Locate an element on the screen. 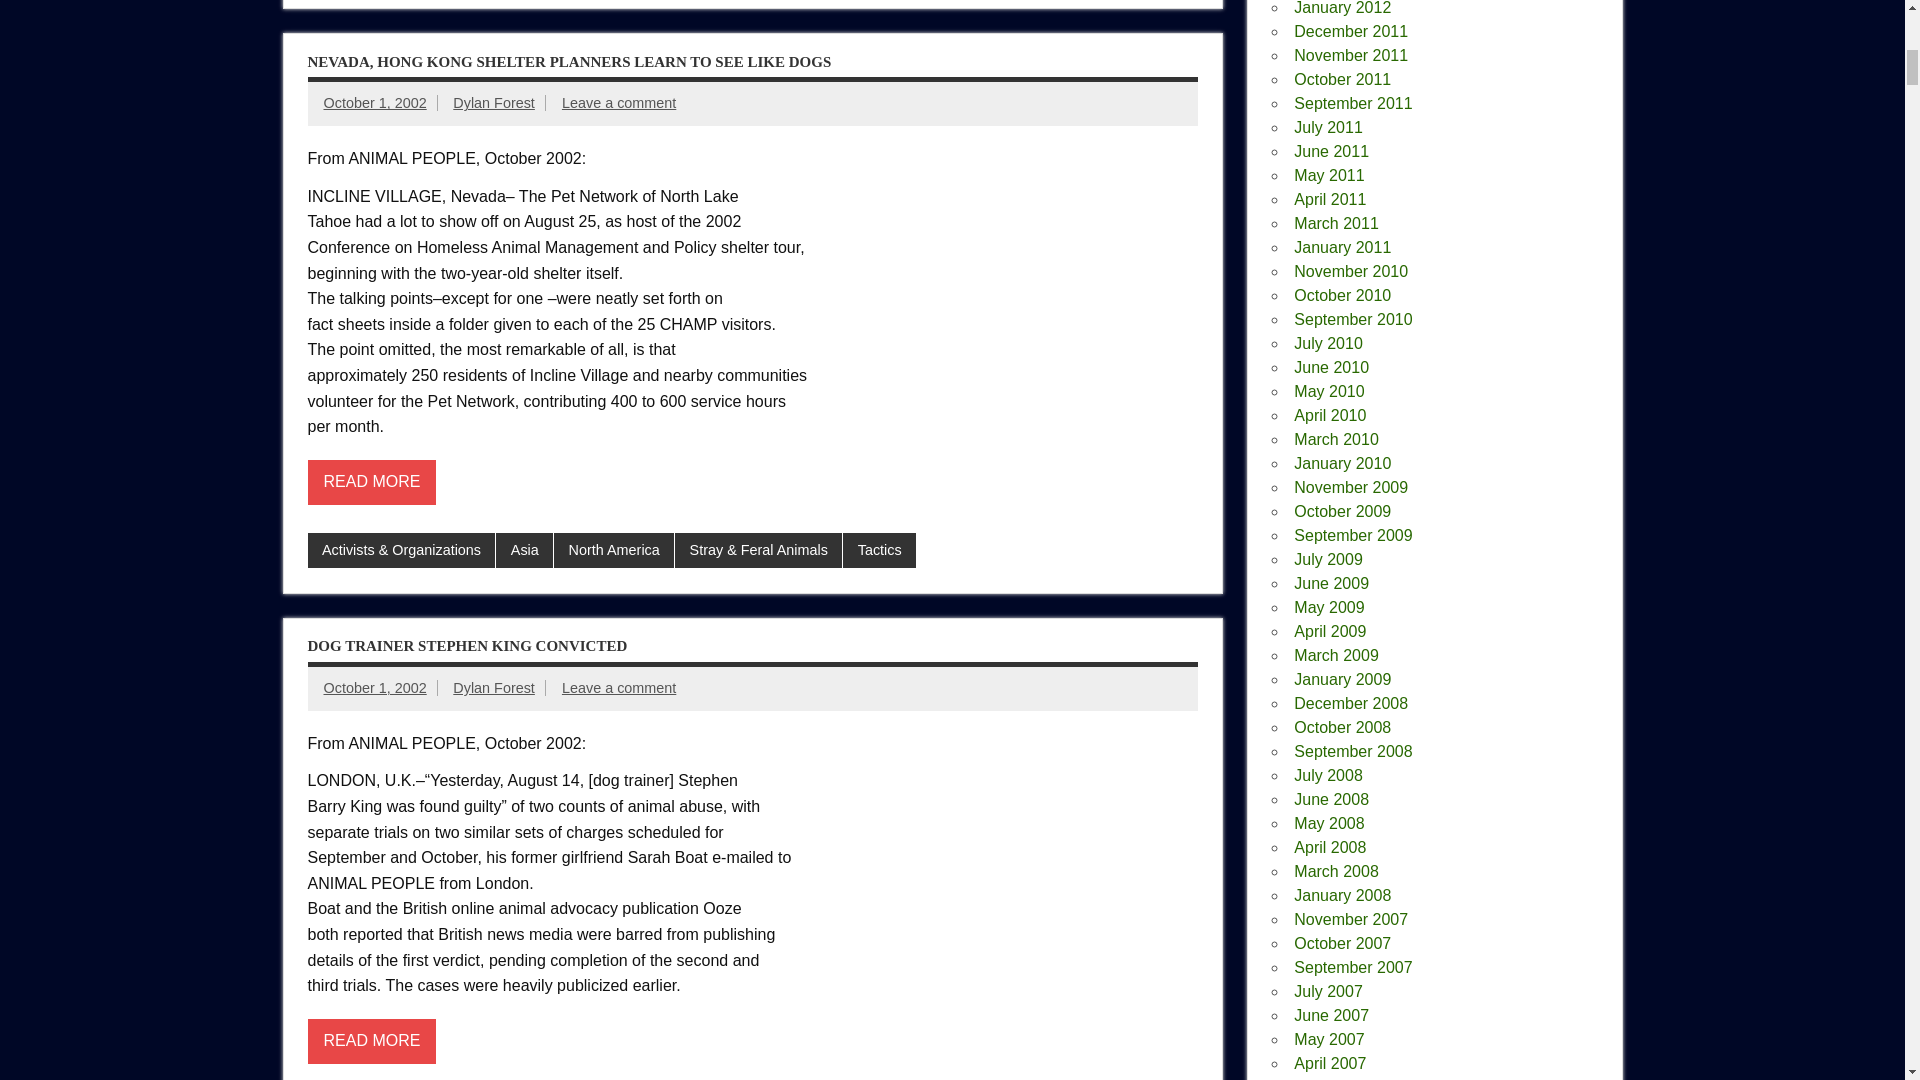 The width and height of the screenshot is (1920, 1080). Tactics is located at coordinates (878, 551).